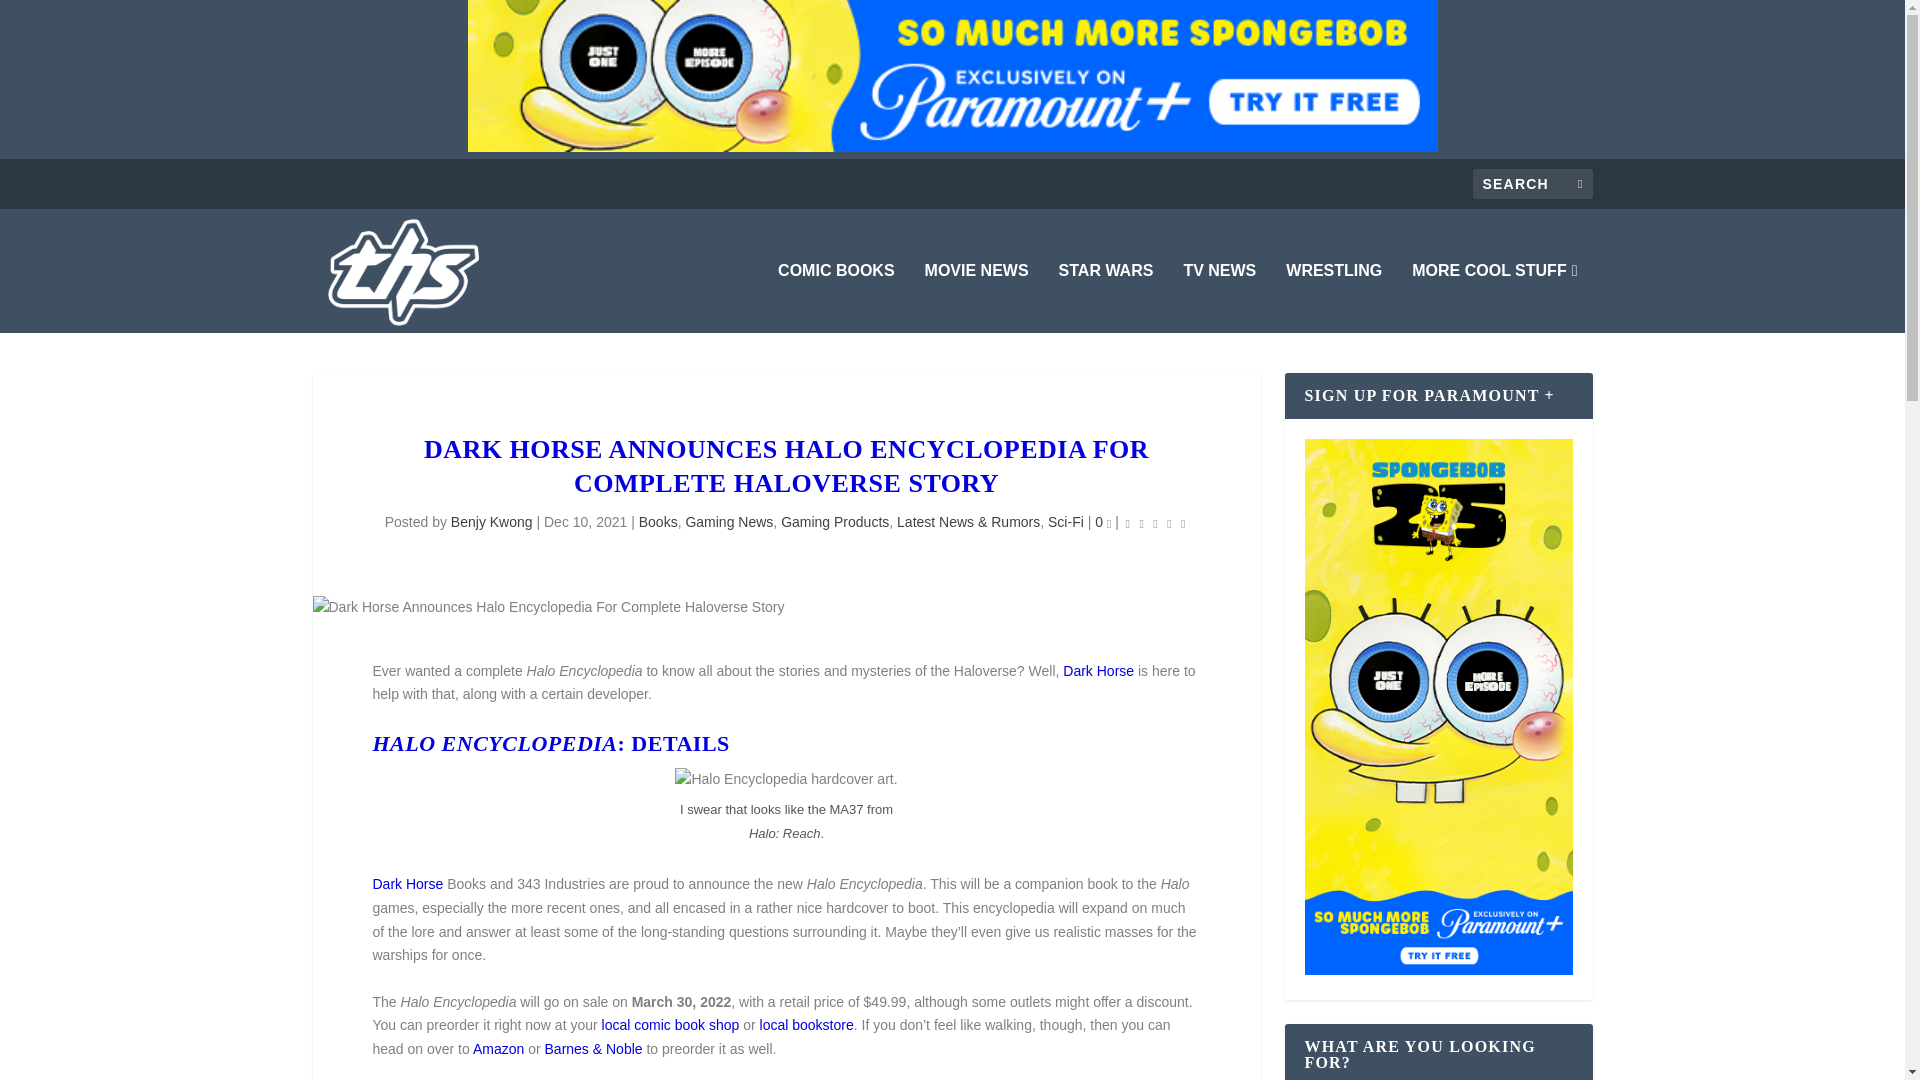  What do you see at coordinates (977, 298) in the screenshot?
I see `MOVIE NEWS` at bounding box center [977, 298].